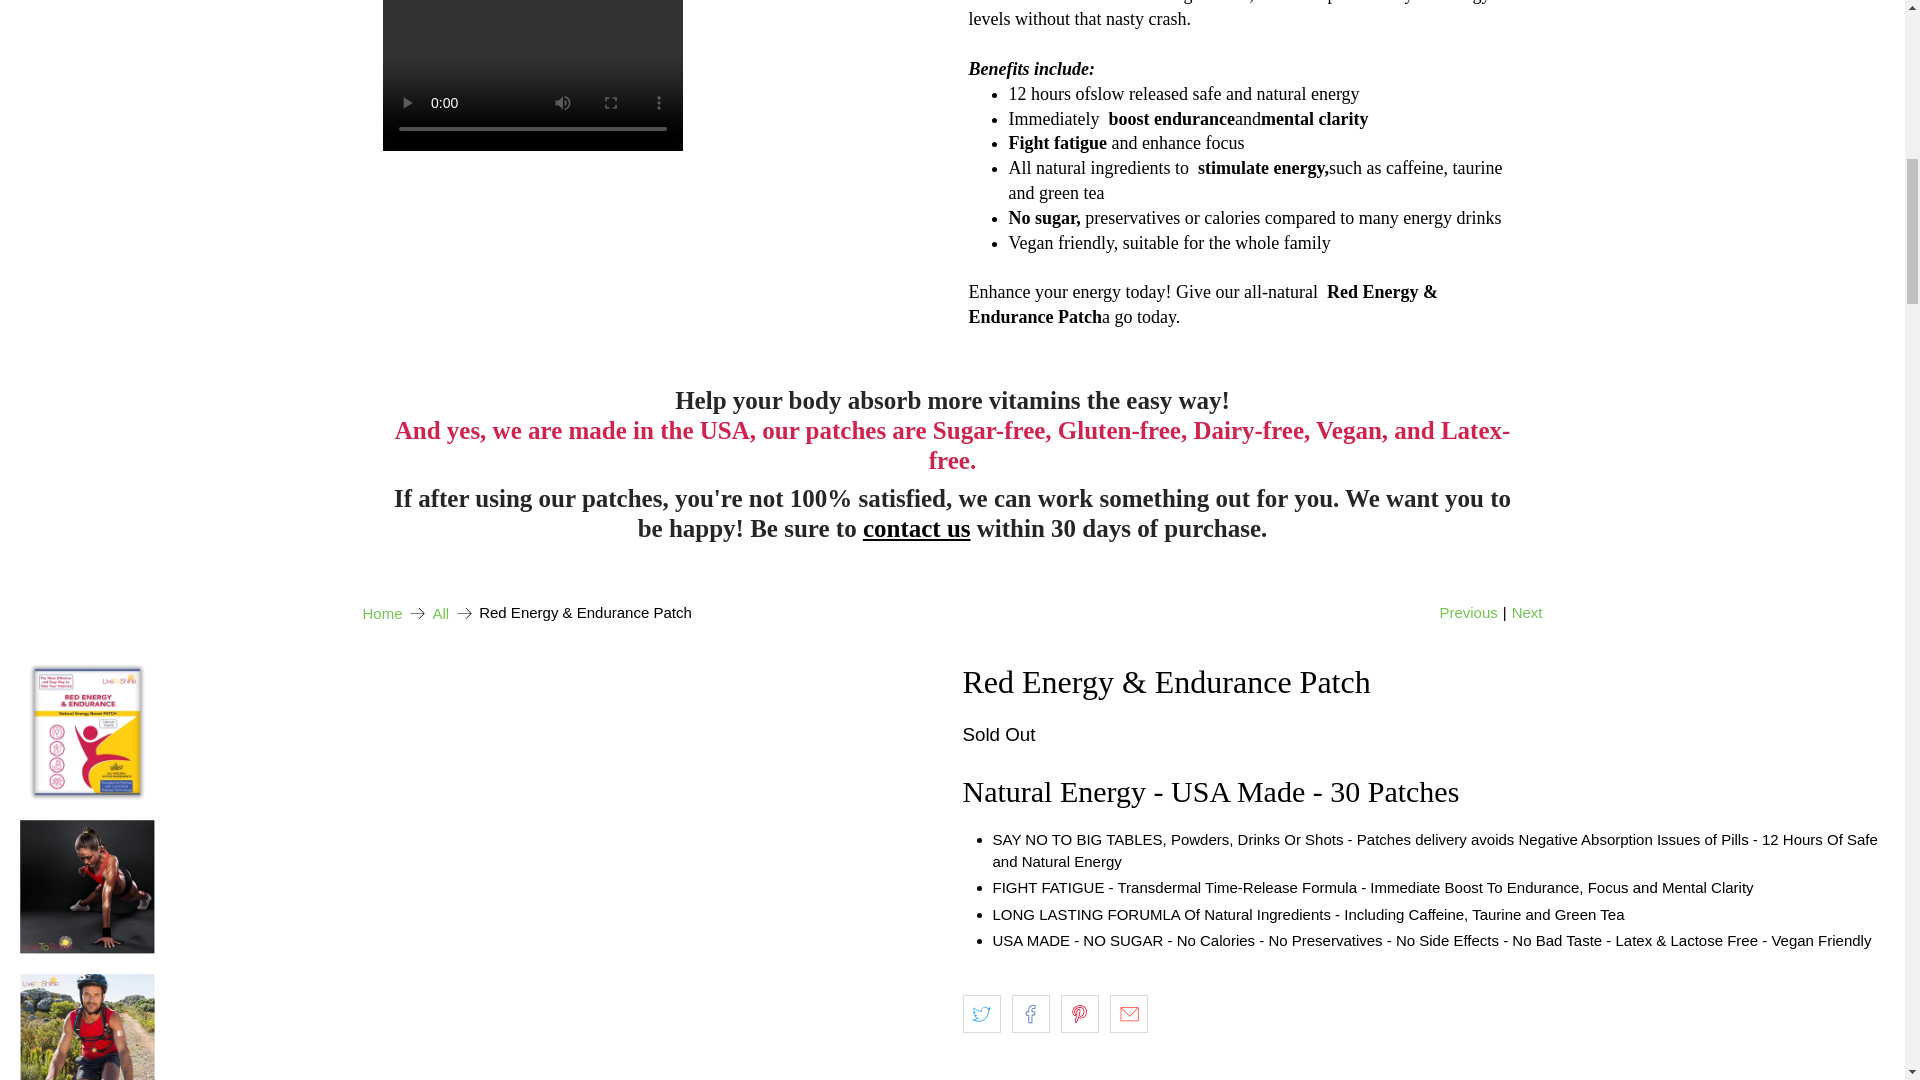  Describe the element at coordinates (980, 1013) in the screenshot. I see `Share this on Twitter` at that location.